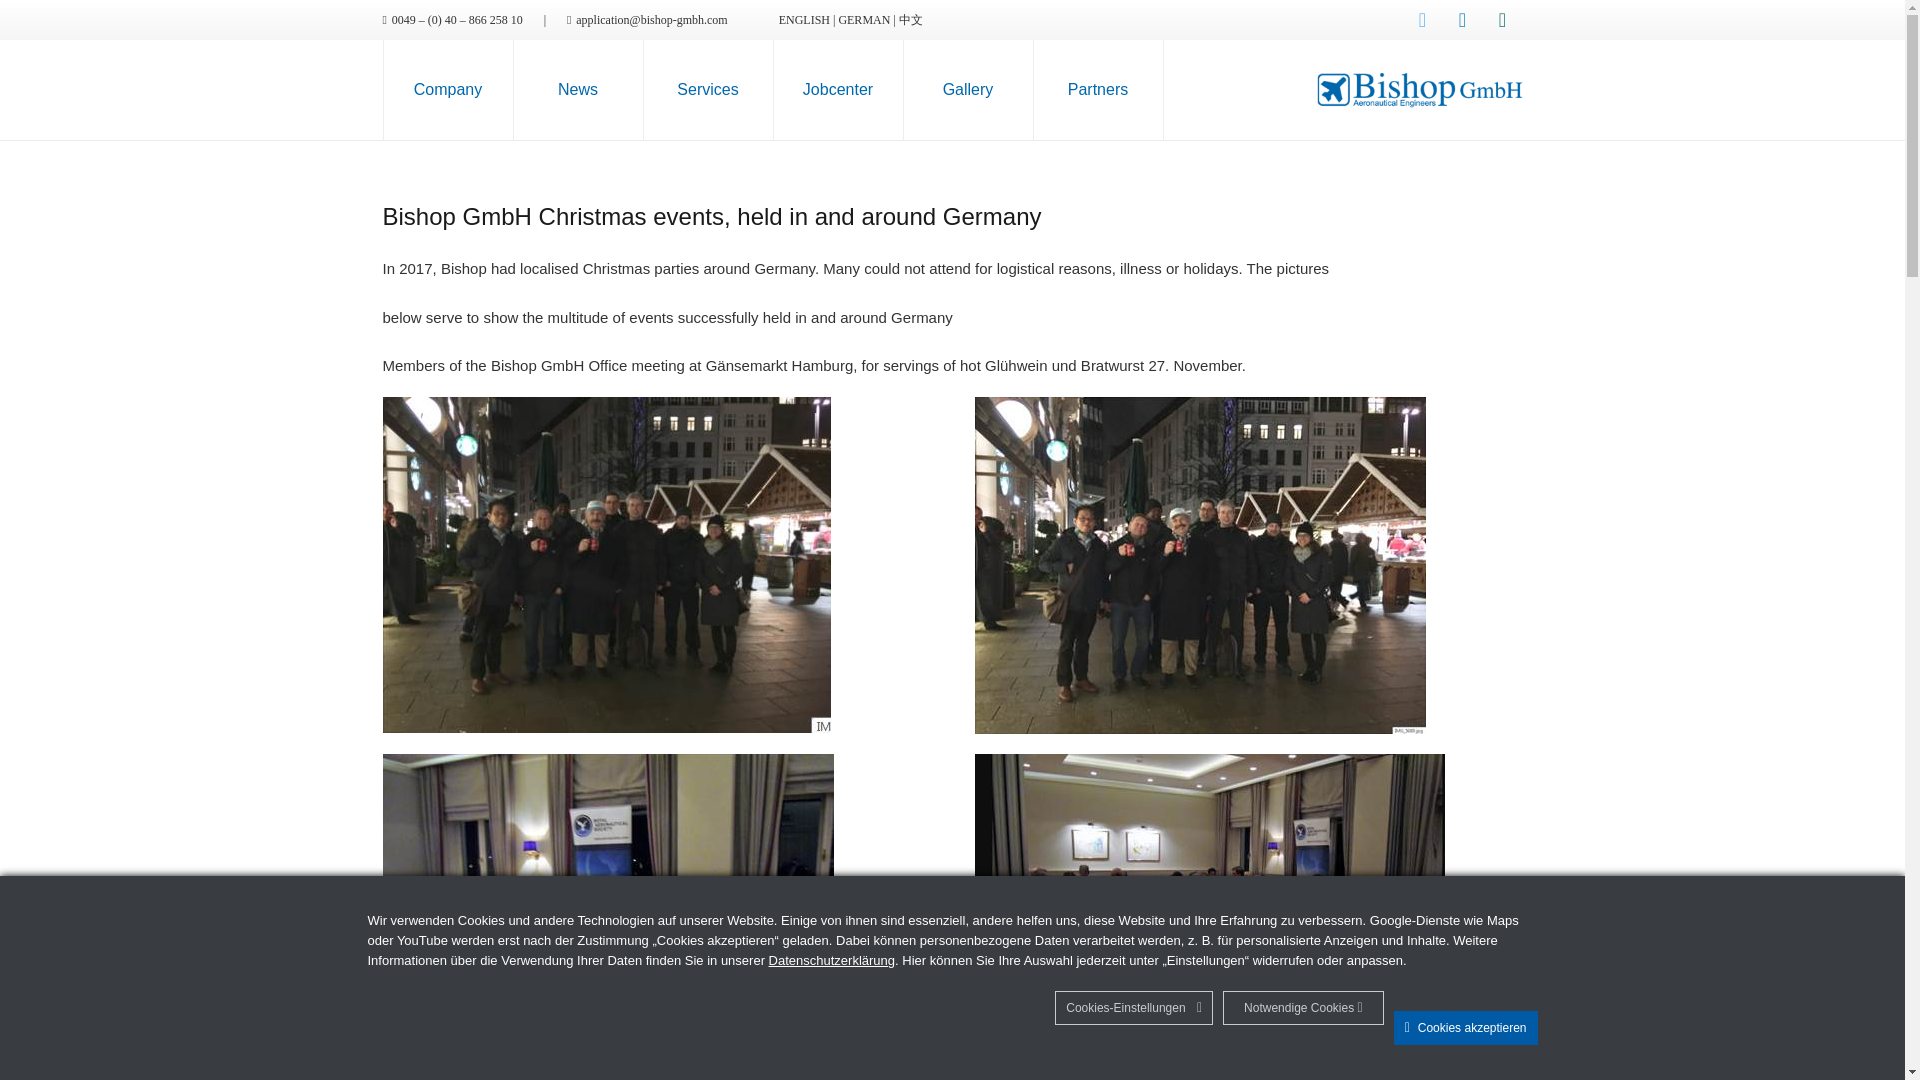 The width and height of the screenshot is (1920, 1080). What do you see at coordinates (1462, 20) in the screenshot?
I see `LinkedIn` at bounding box center [1462, 20].